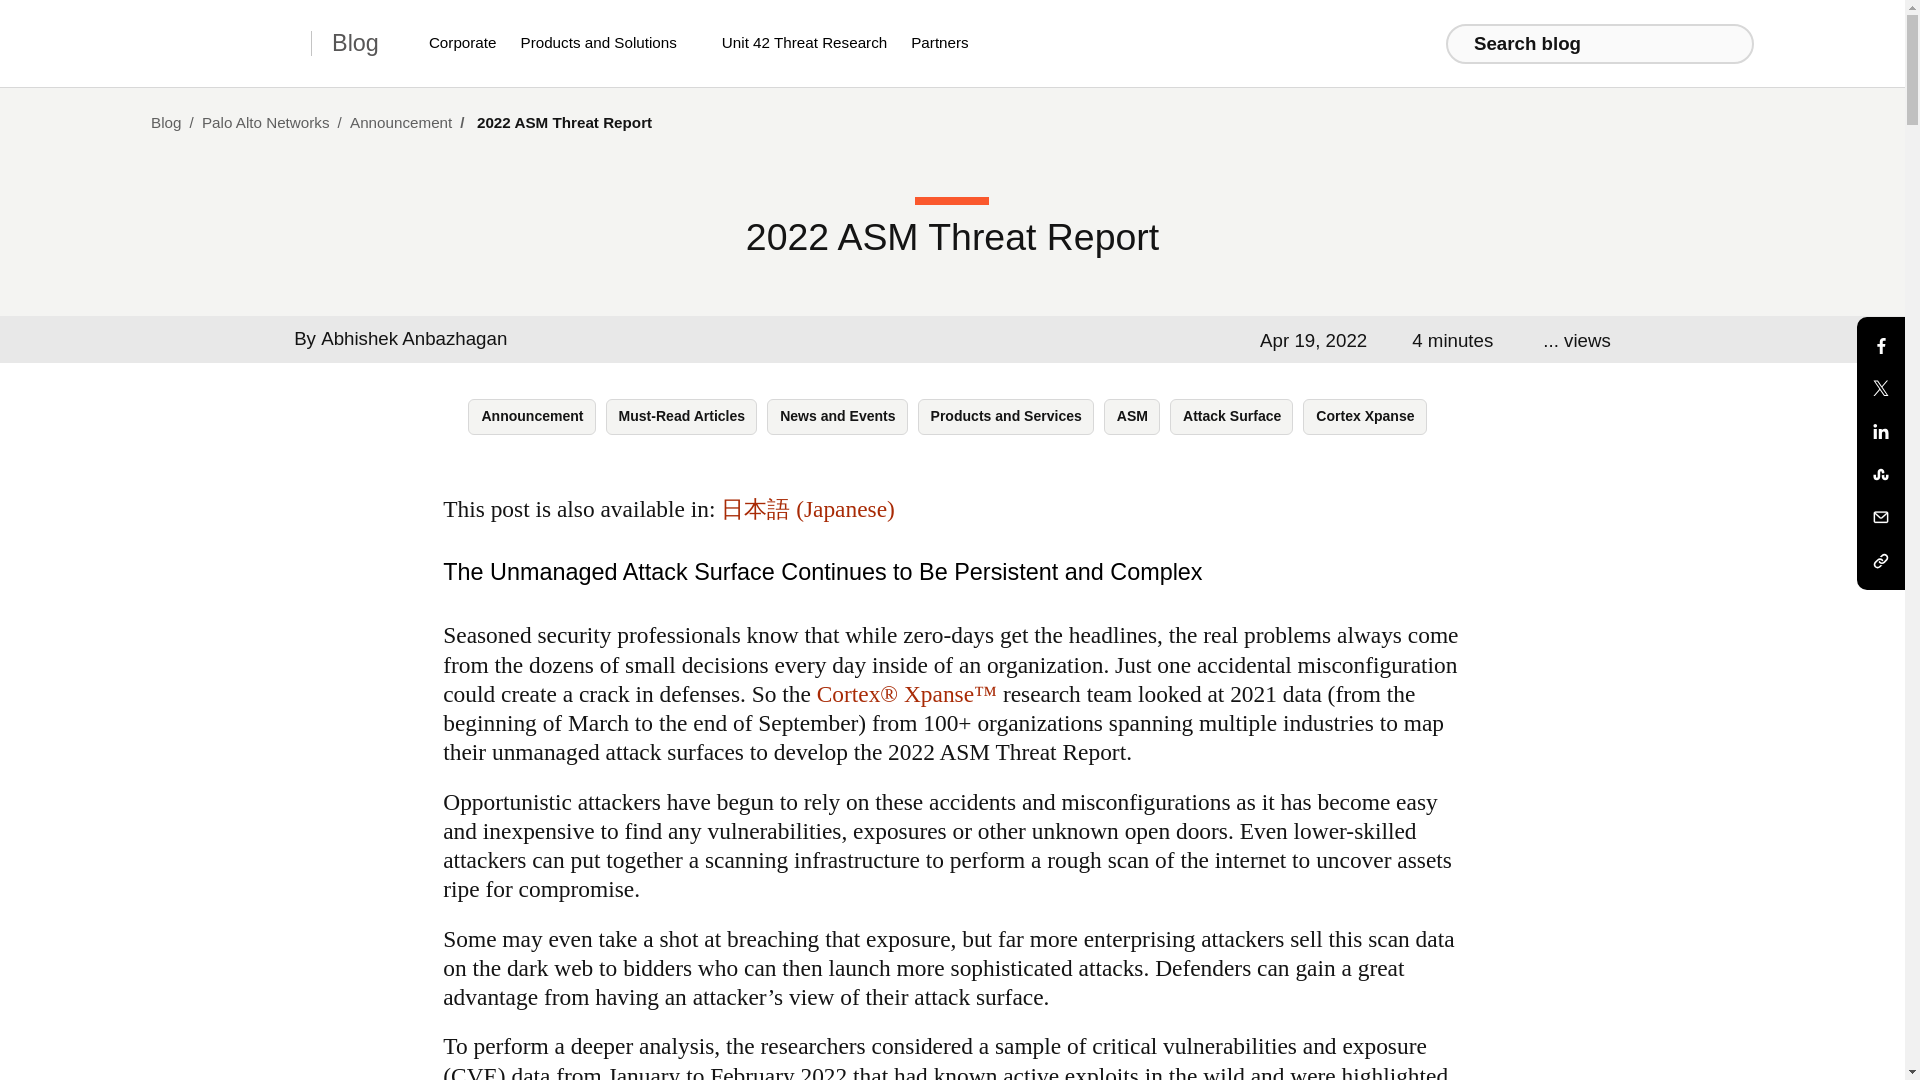 The height and width of the screenshot is (1080, 1920). Describe the element at coordinates (608, 44) in the screenshot. I see `Products and Solutions` at that location.